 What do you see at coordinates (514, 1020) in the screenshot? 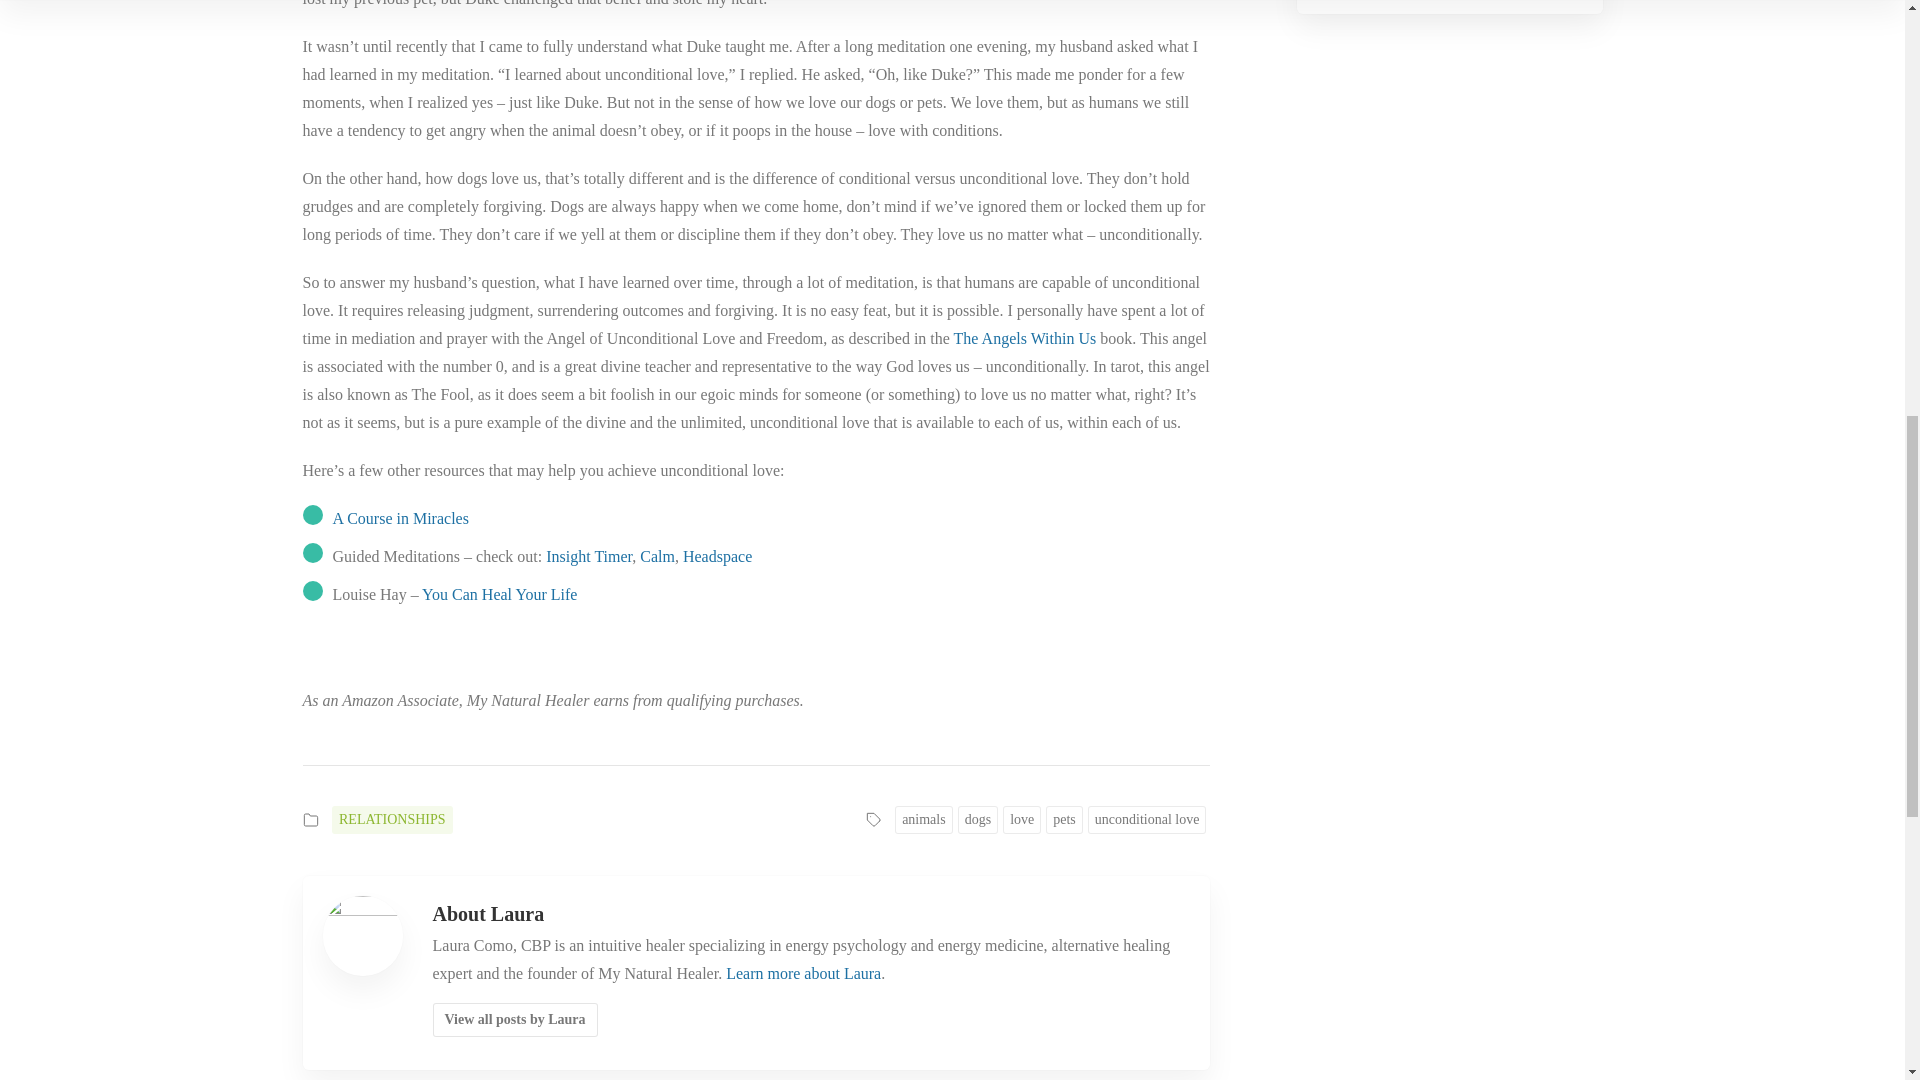
I see `View all posts by Laura` at bounding box center [514, 1020].